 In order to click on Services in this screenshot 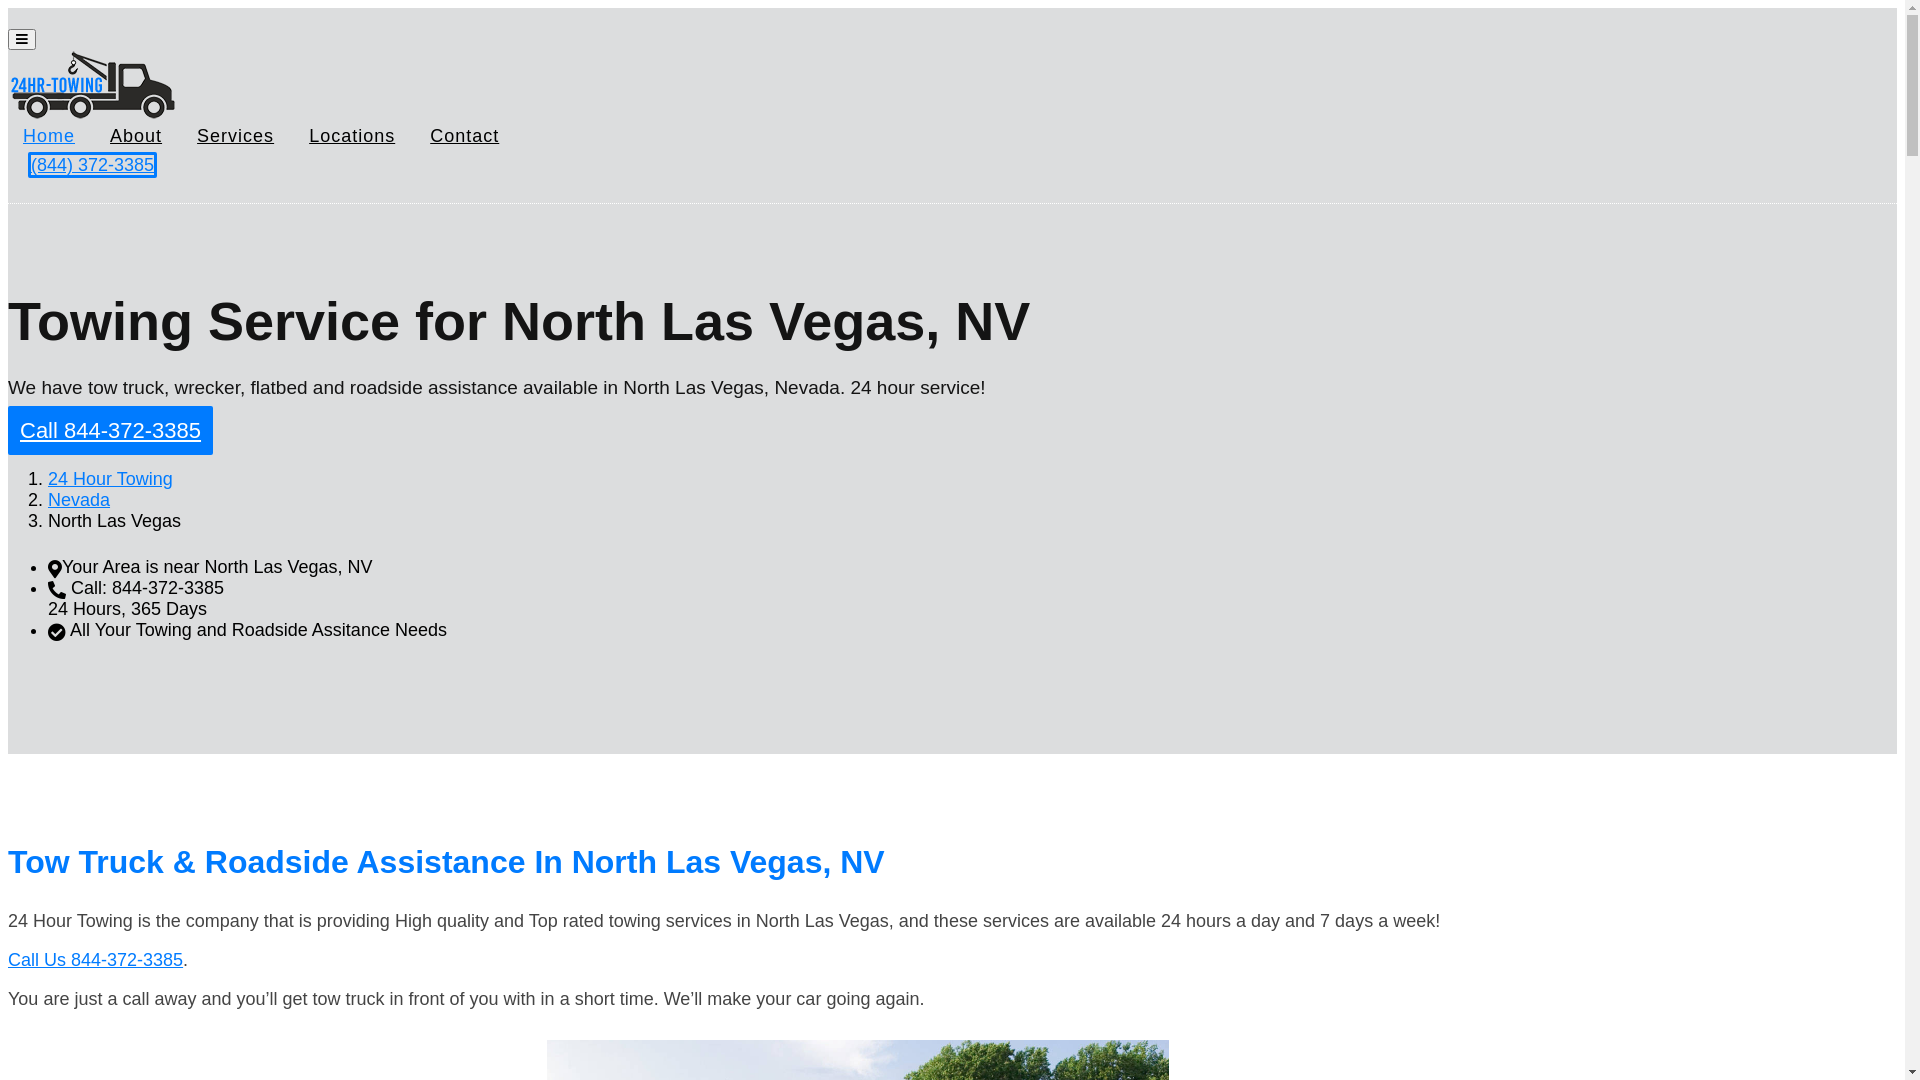, I will do `click(236, 136)`.